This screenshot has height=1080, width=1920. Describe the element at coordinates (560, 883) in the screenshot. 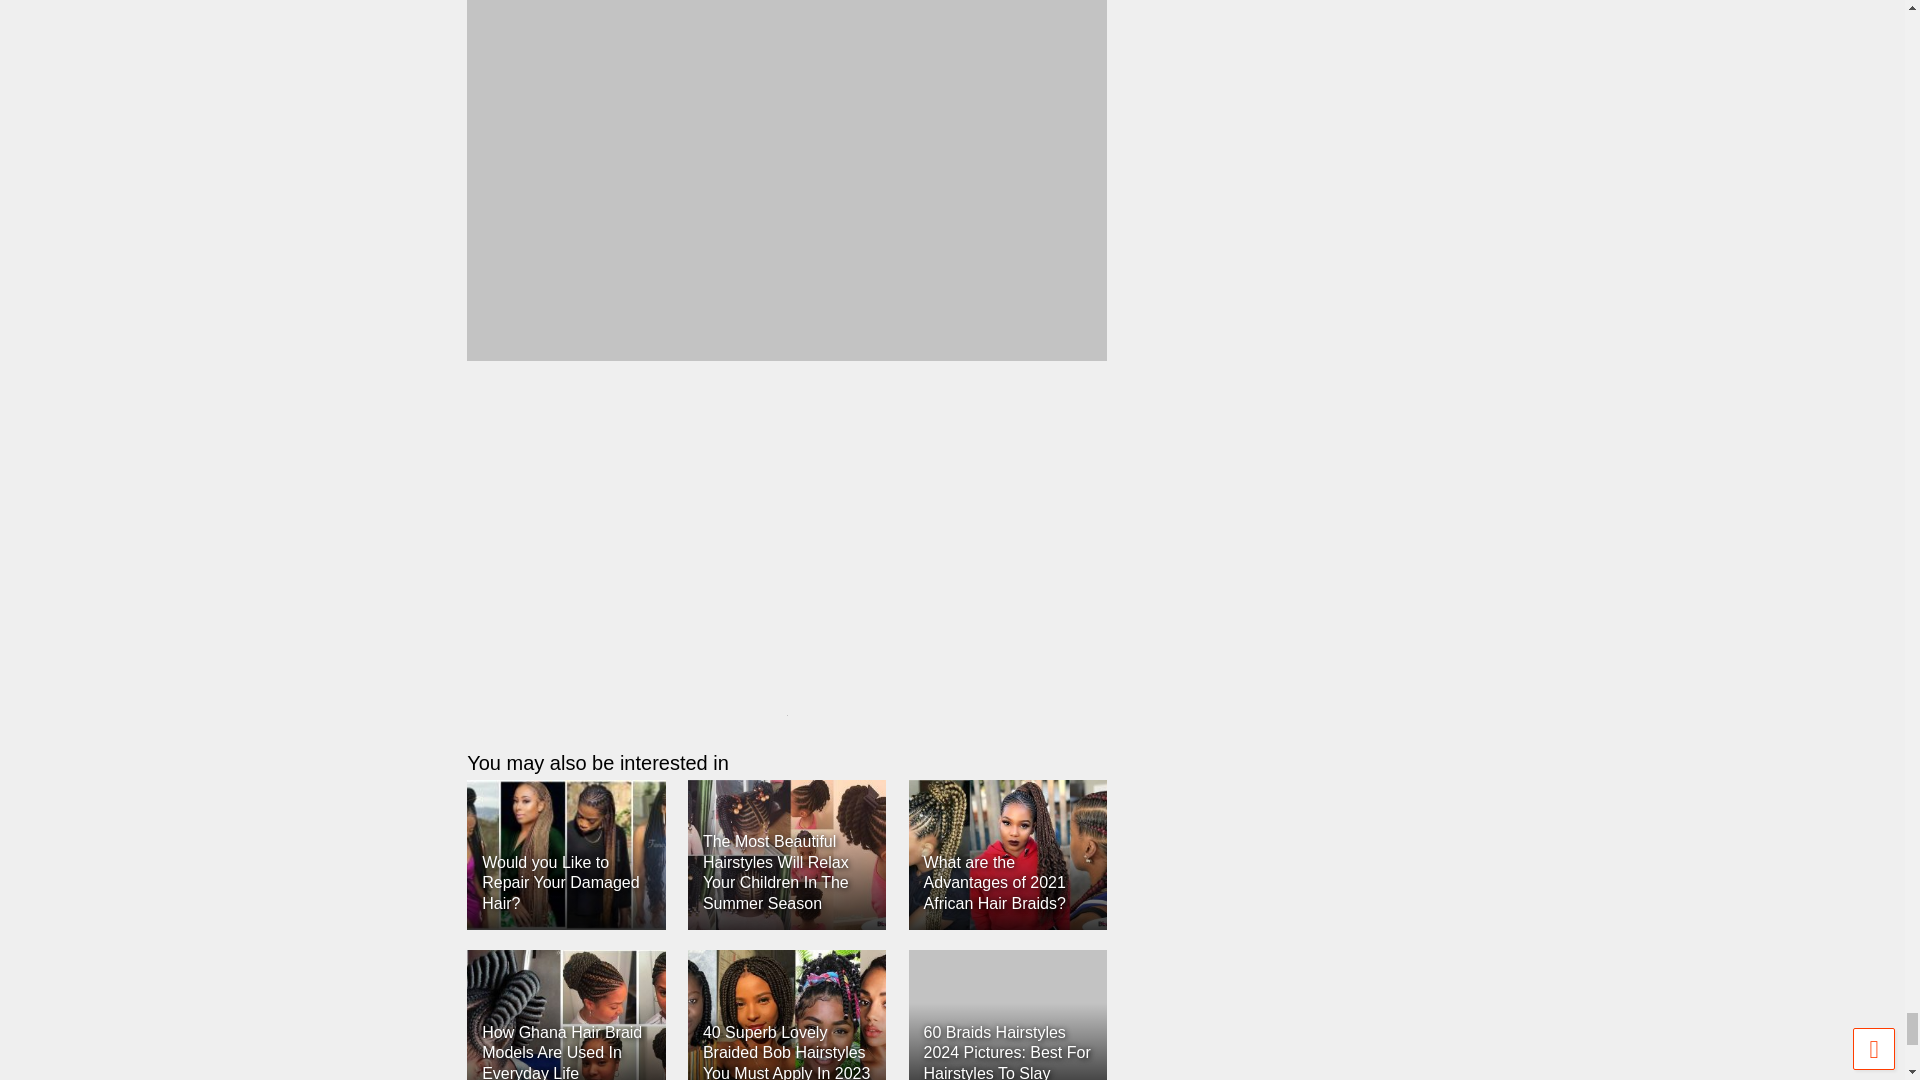

I see `Would you Like to Repair Your Damaged Hair?` at that location.